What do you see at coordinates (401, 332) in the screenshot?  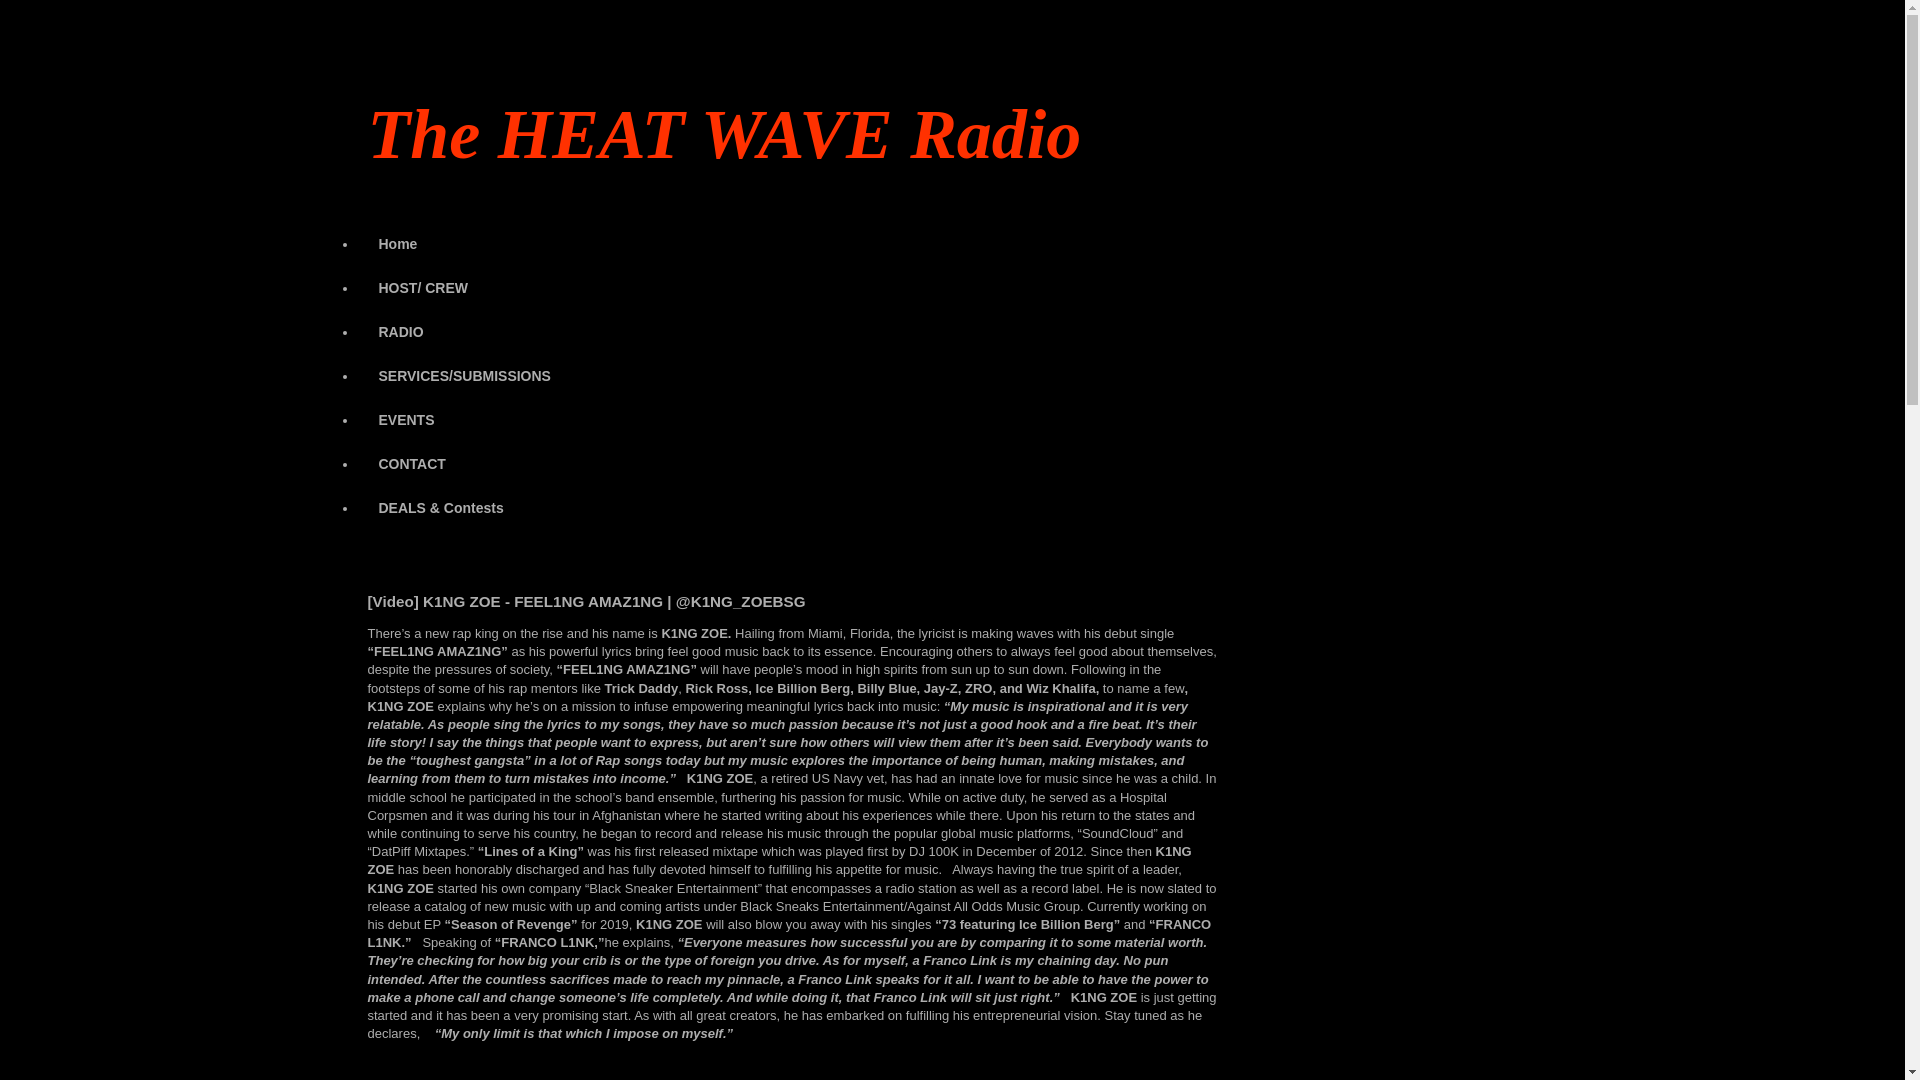 I see `RADIO` at bounding box center [401, 332].